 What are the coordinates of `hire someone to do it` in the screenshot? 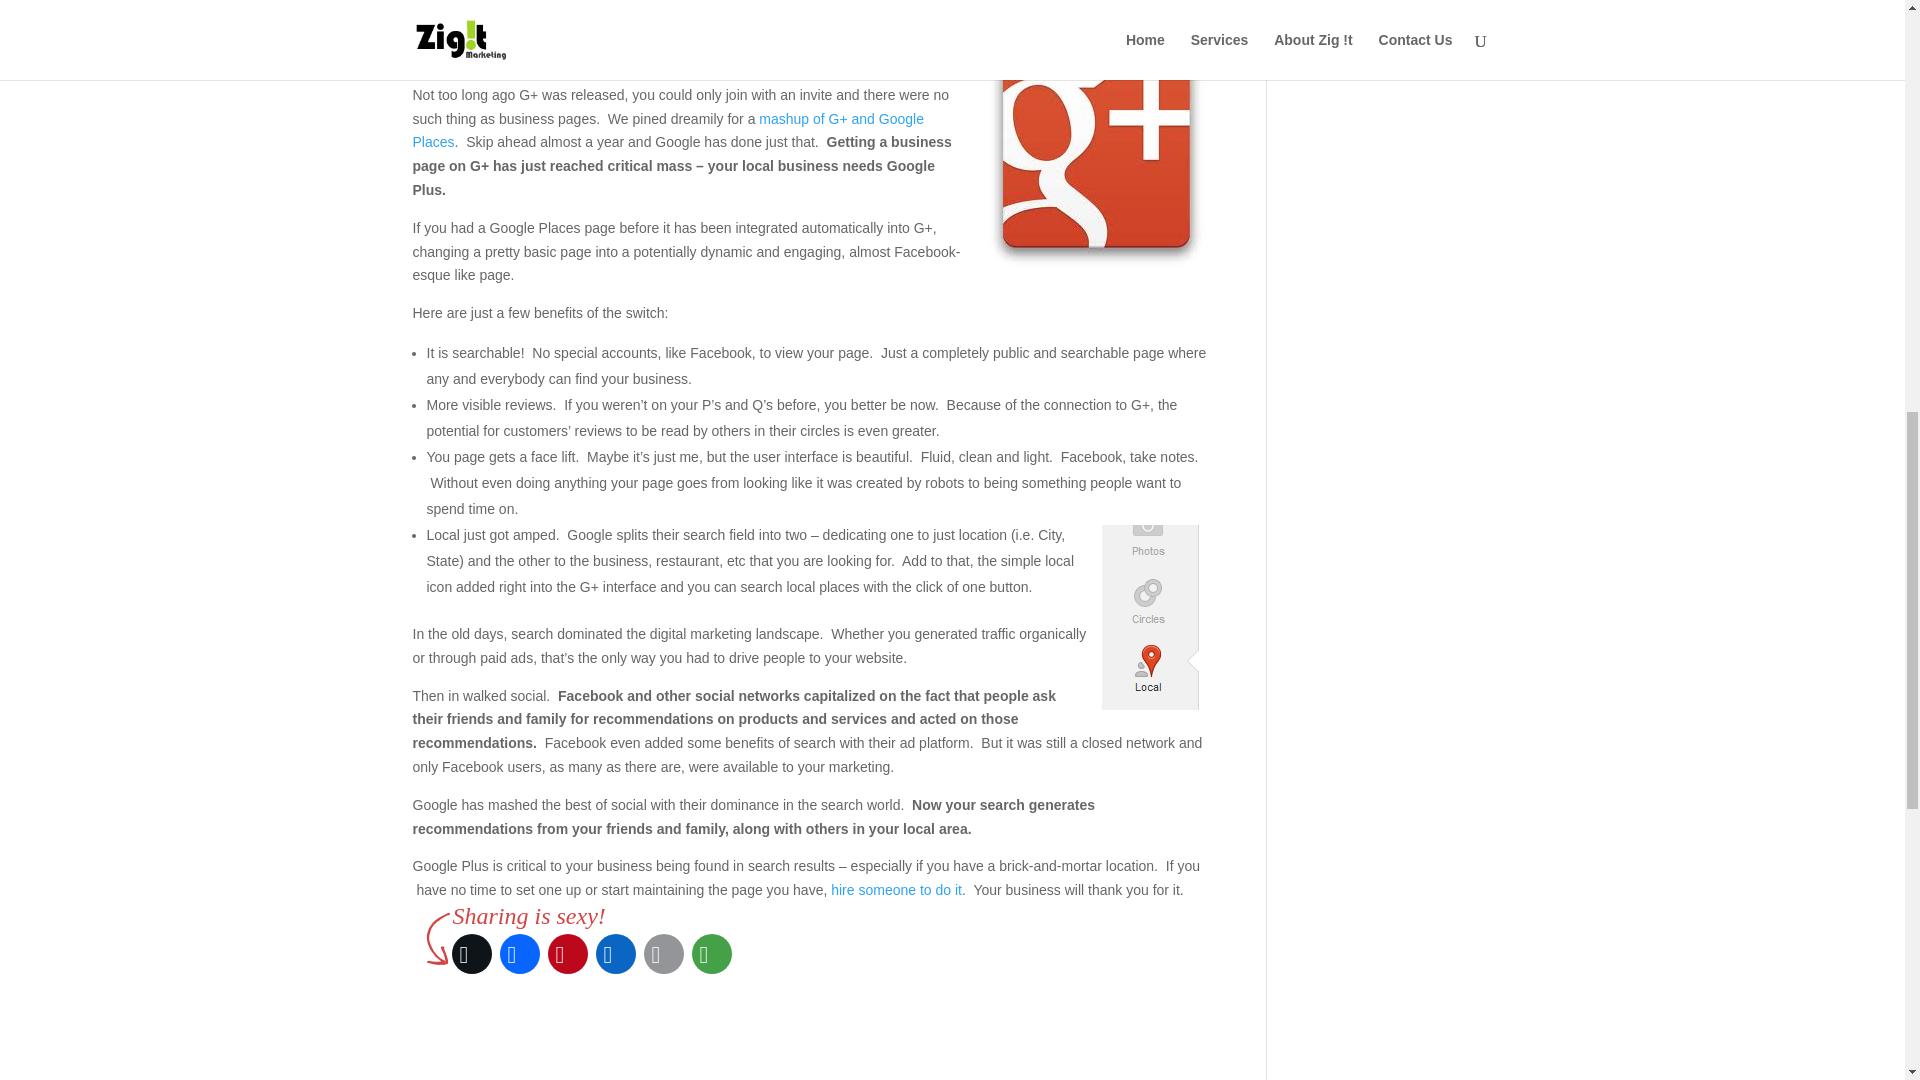 It's located at (896, 890).